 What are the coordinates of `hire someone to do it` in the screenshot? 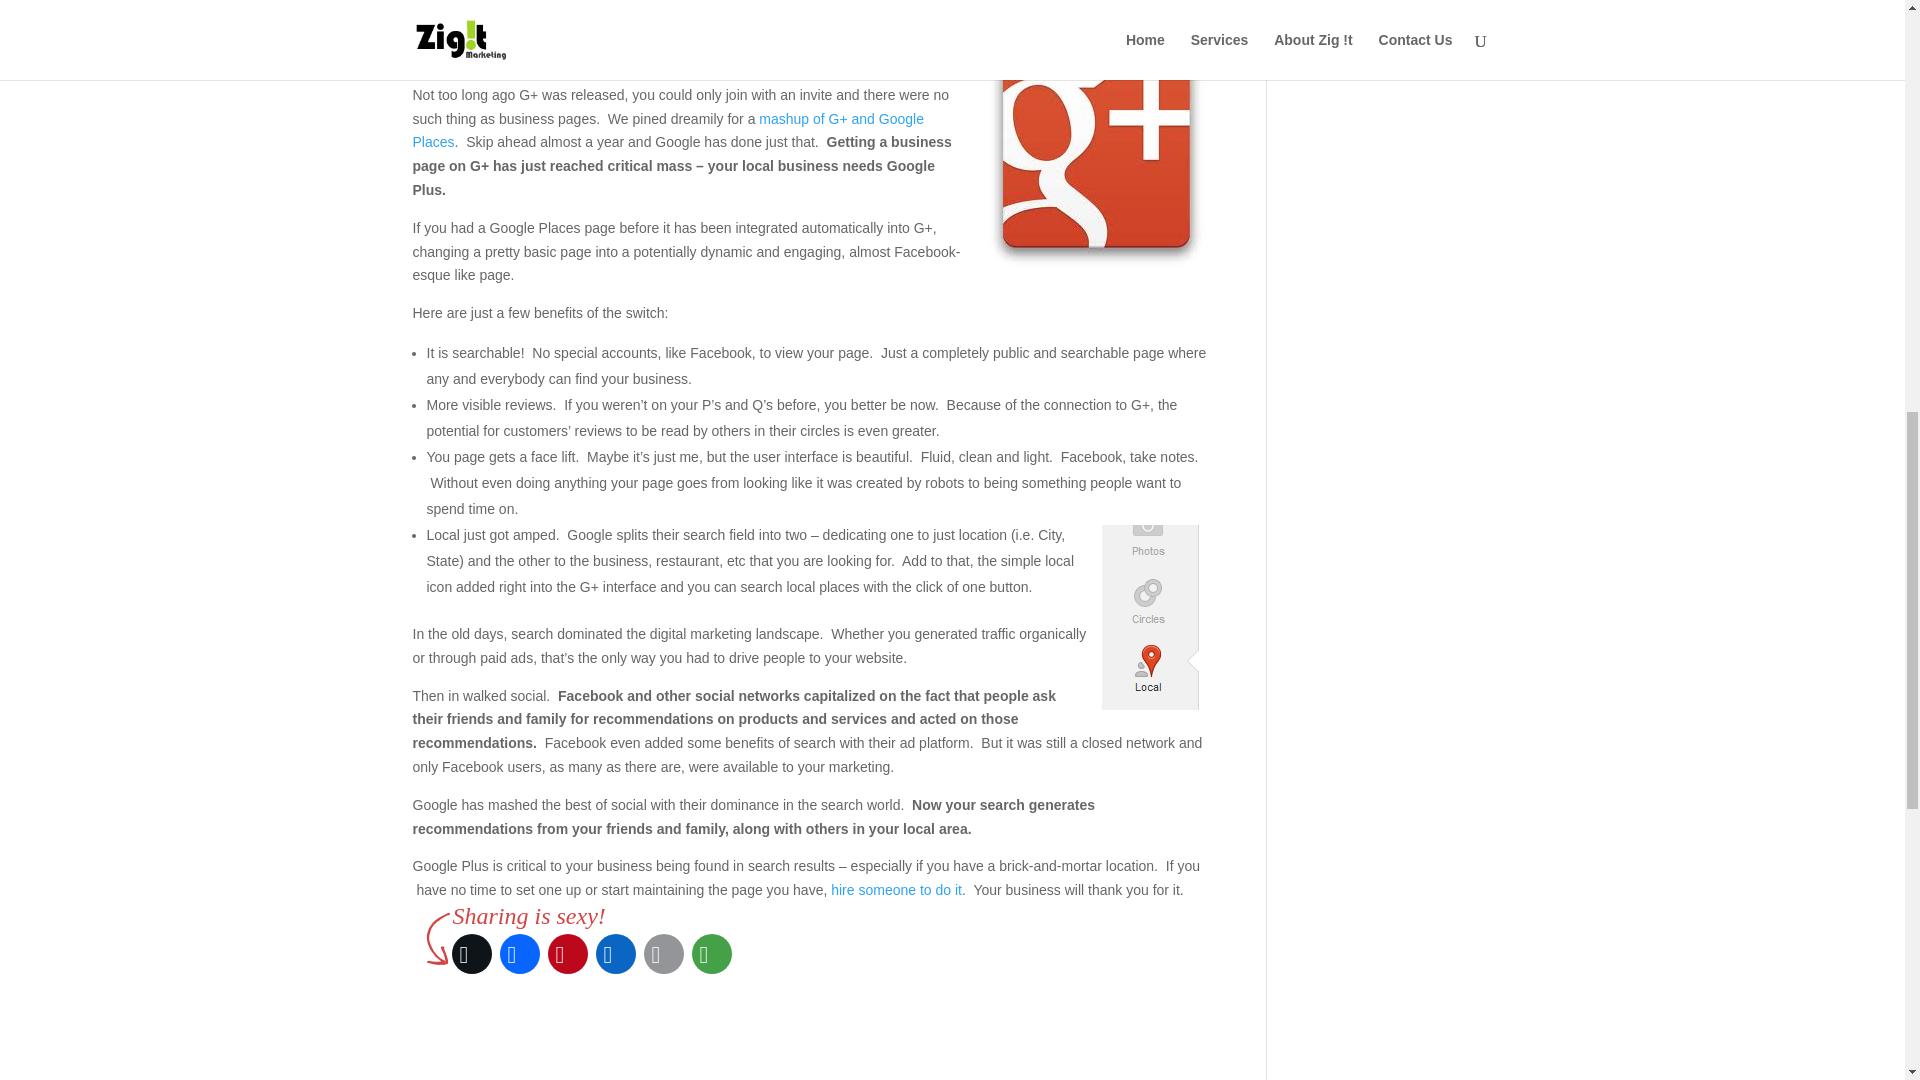 It's located at (896, 890).